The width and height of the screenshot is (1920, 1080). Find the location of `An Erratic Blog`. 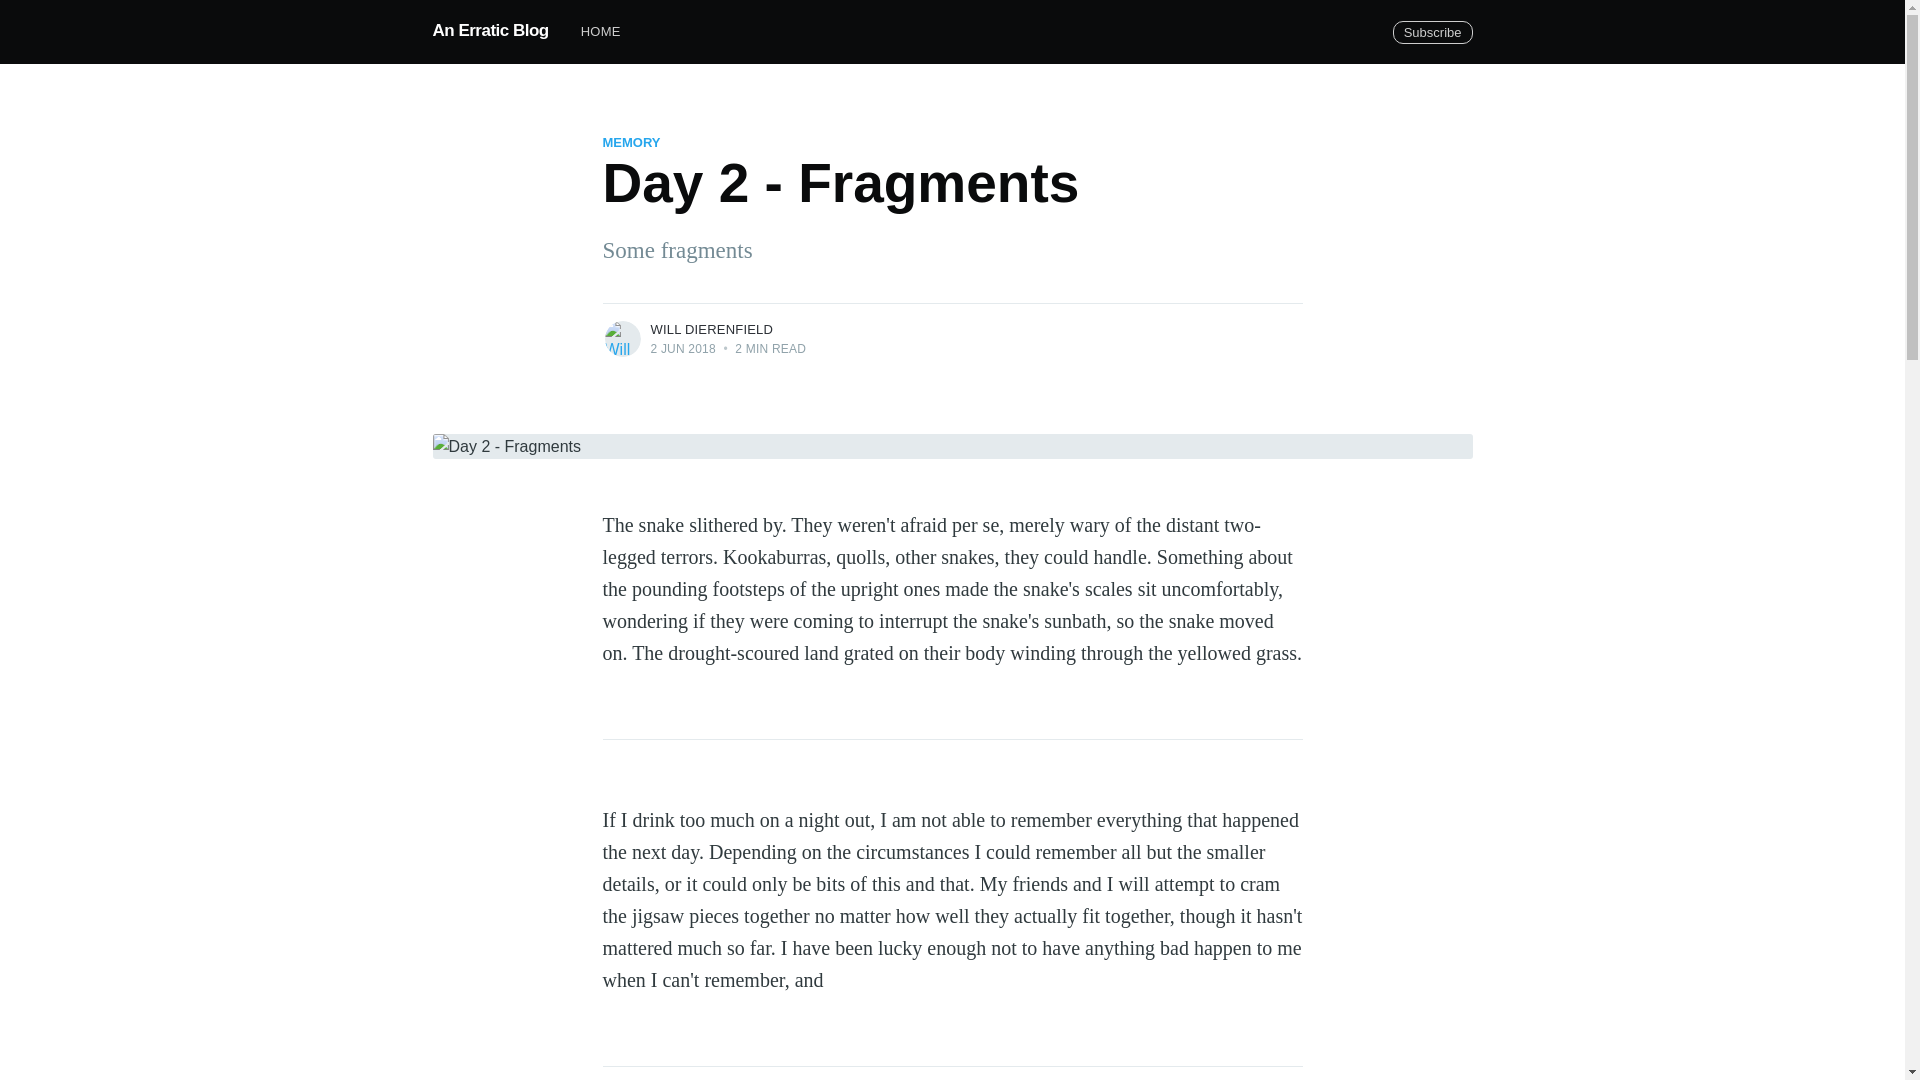

An Erratic Blog is located at coordinates (490, 30).